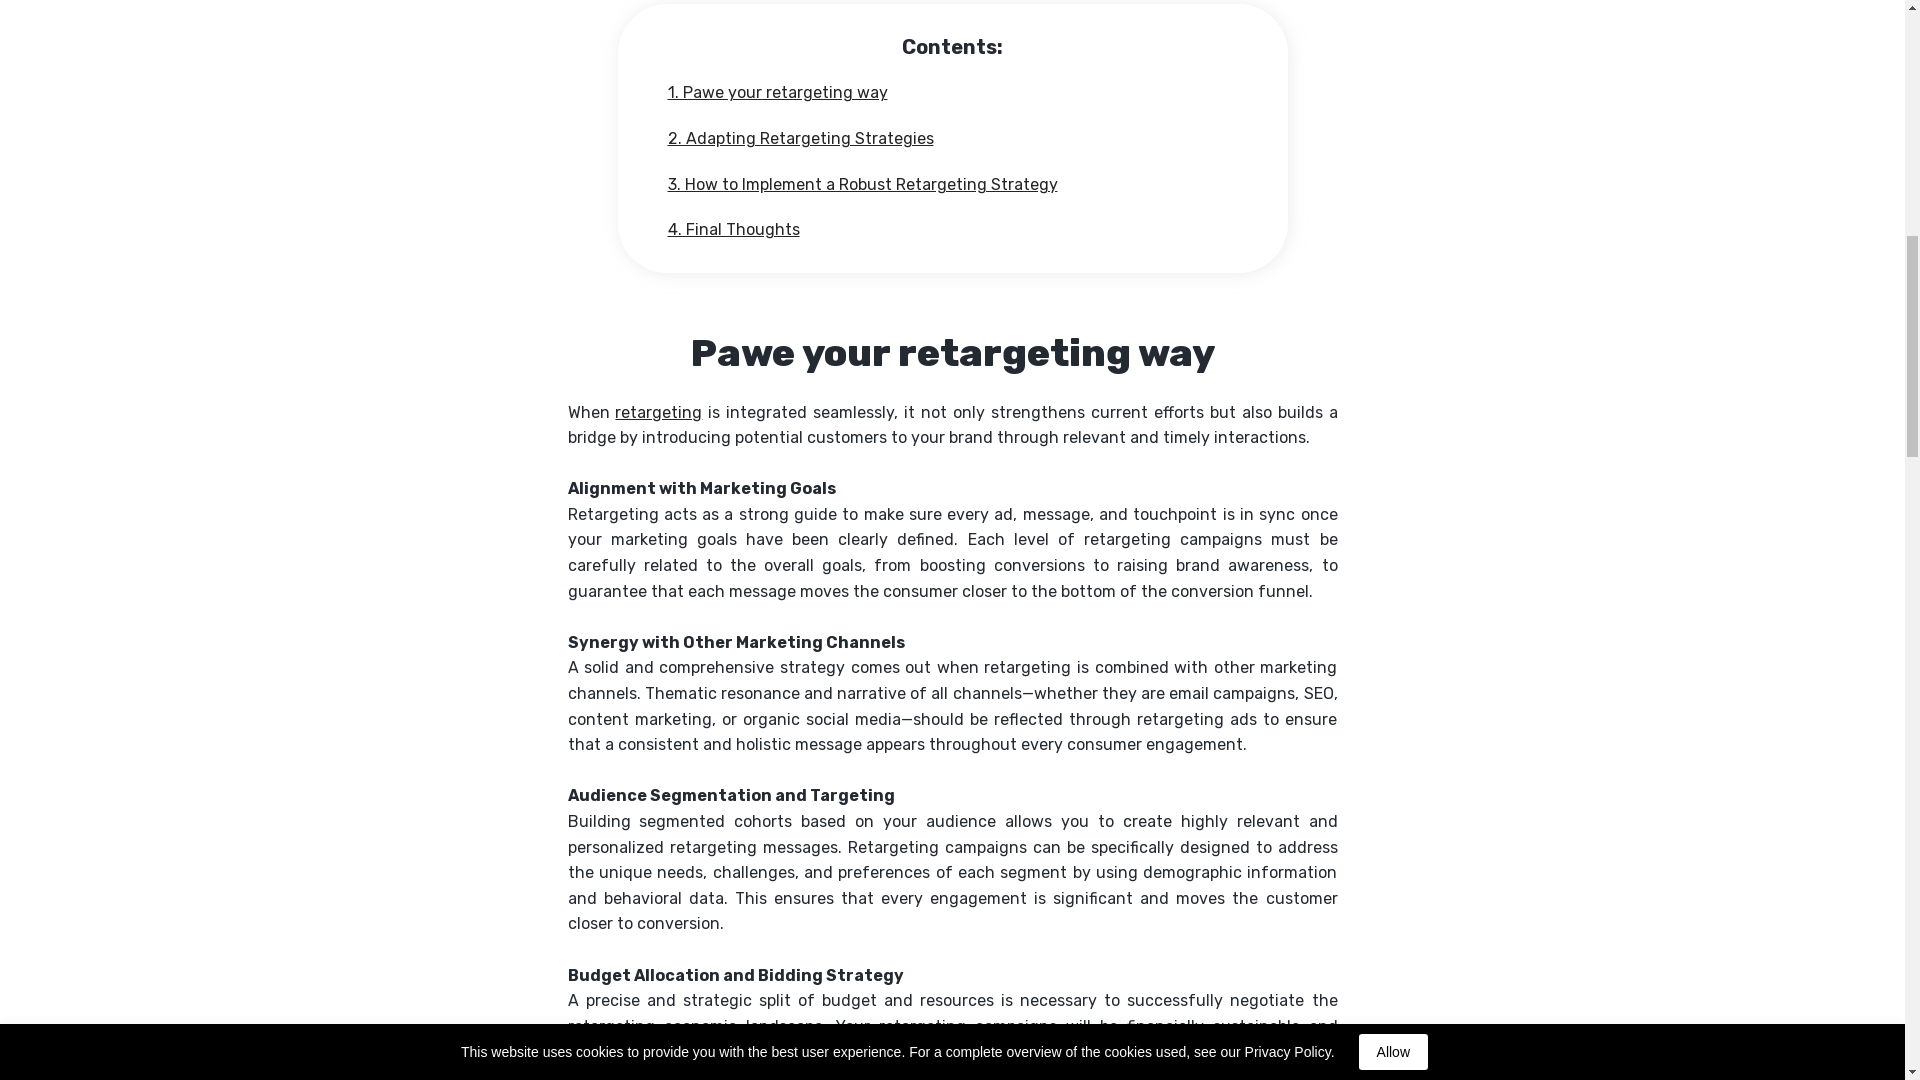  I want to click on 4. Final Thoughts, so click(734, 229).